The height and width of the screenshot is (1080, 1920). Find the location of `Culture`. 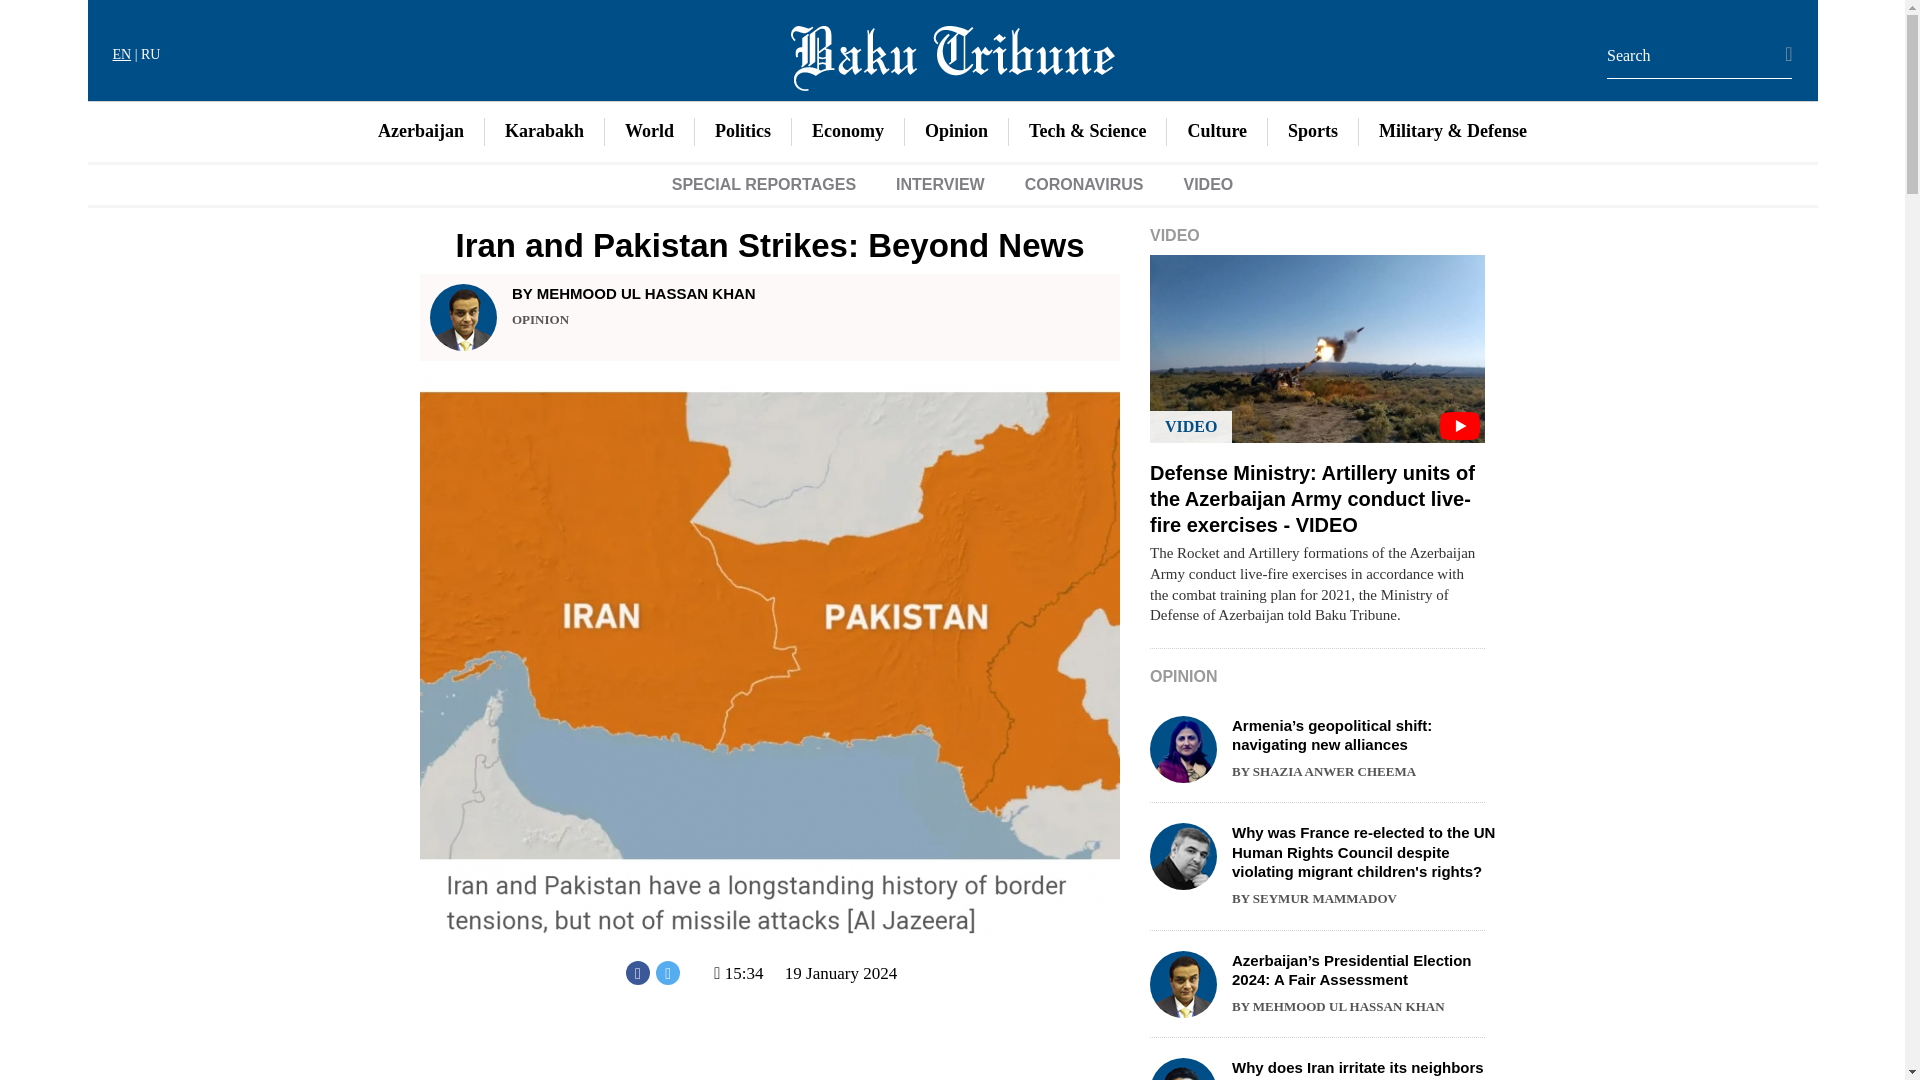

Culture is located at coordinates (1216, 131).